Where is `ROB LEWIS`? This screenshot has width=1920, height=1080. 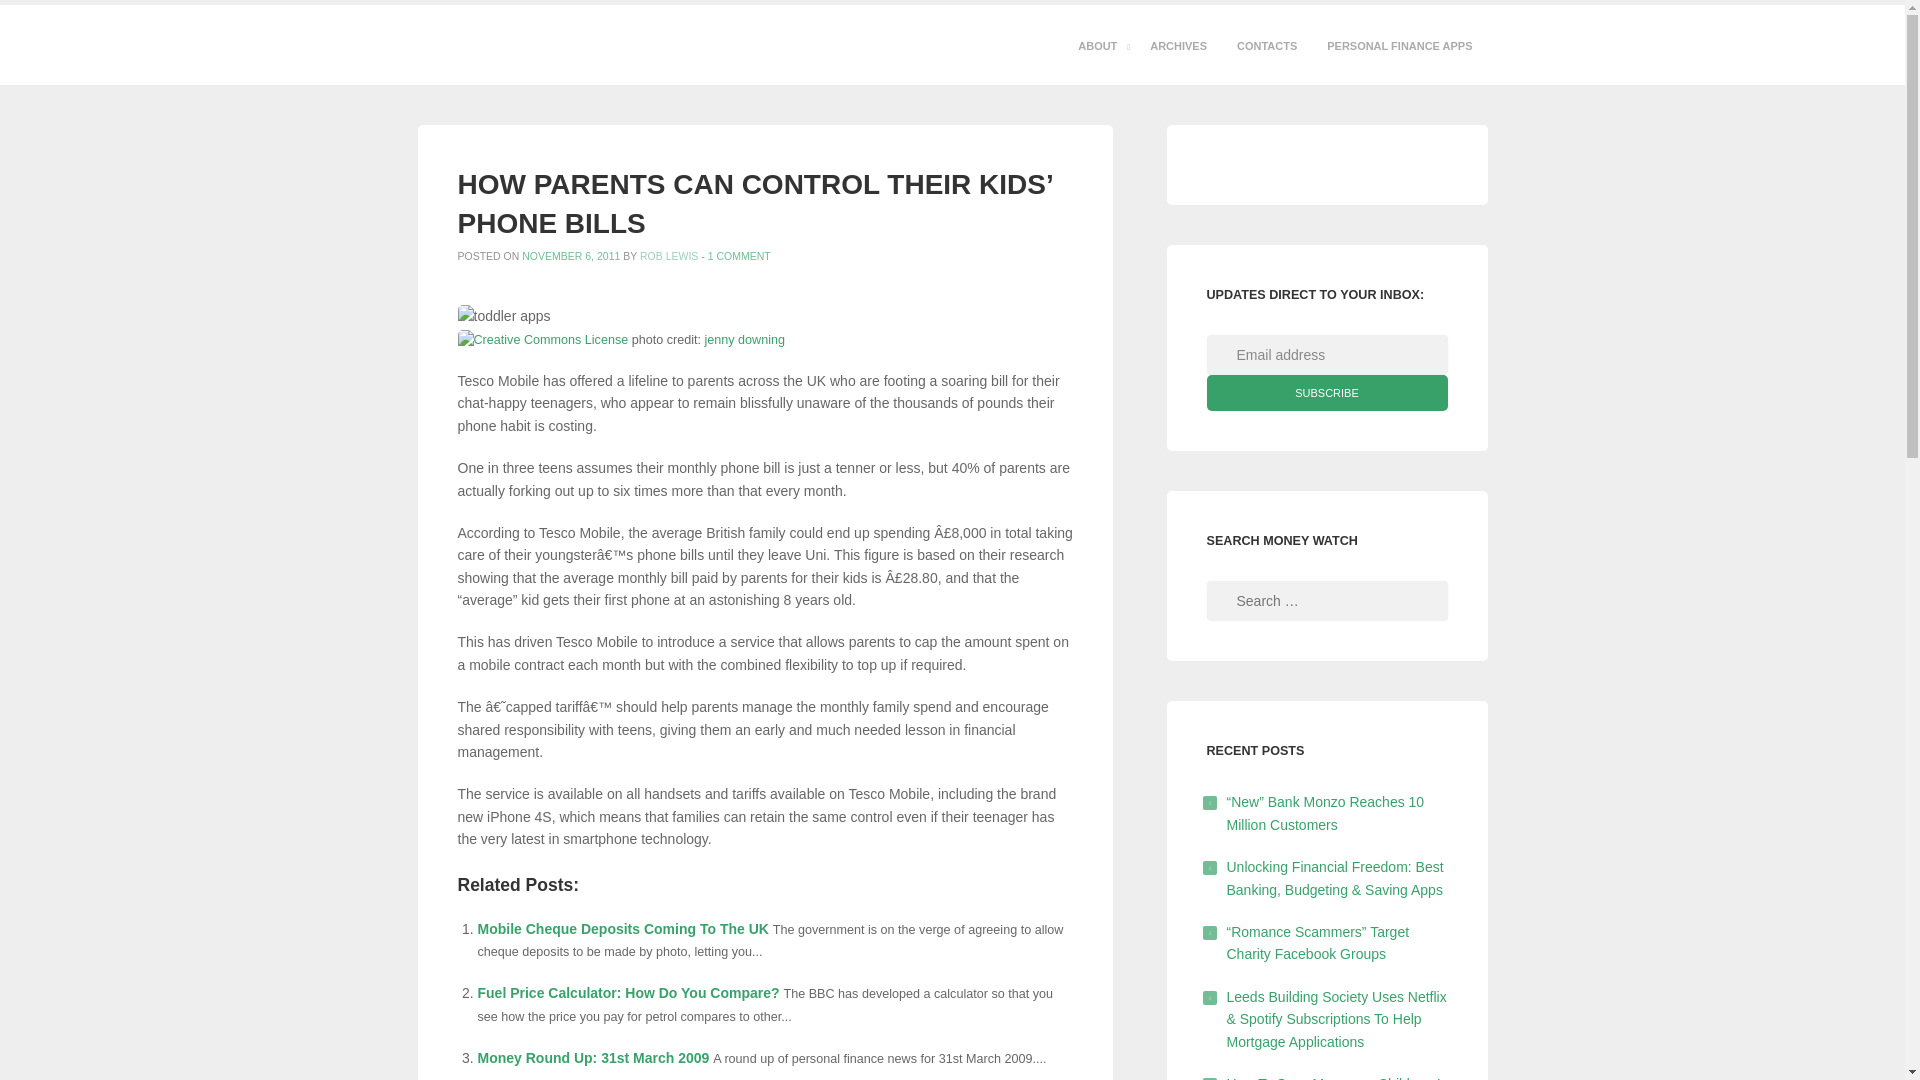 ROB LEWIS is located at coordinates (668, 256).